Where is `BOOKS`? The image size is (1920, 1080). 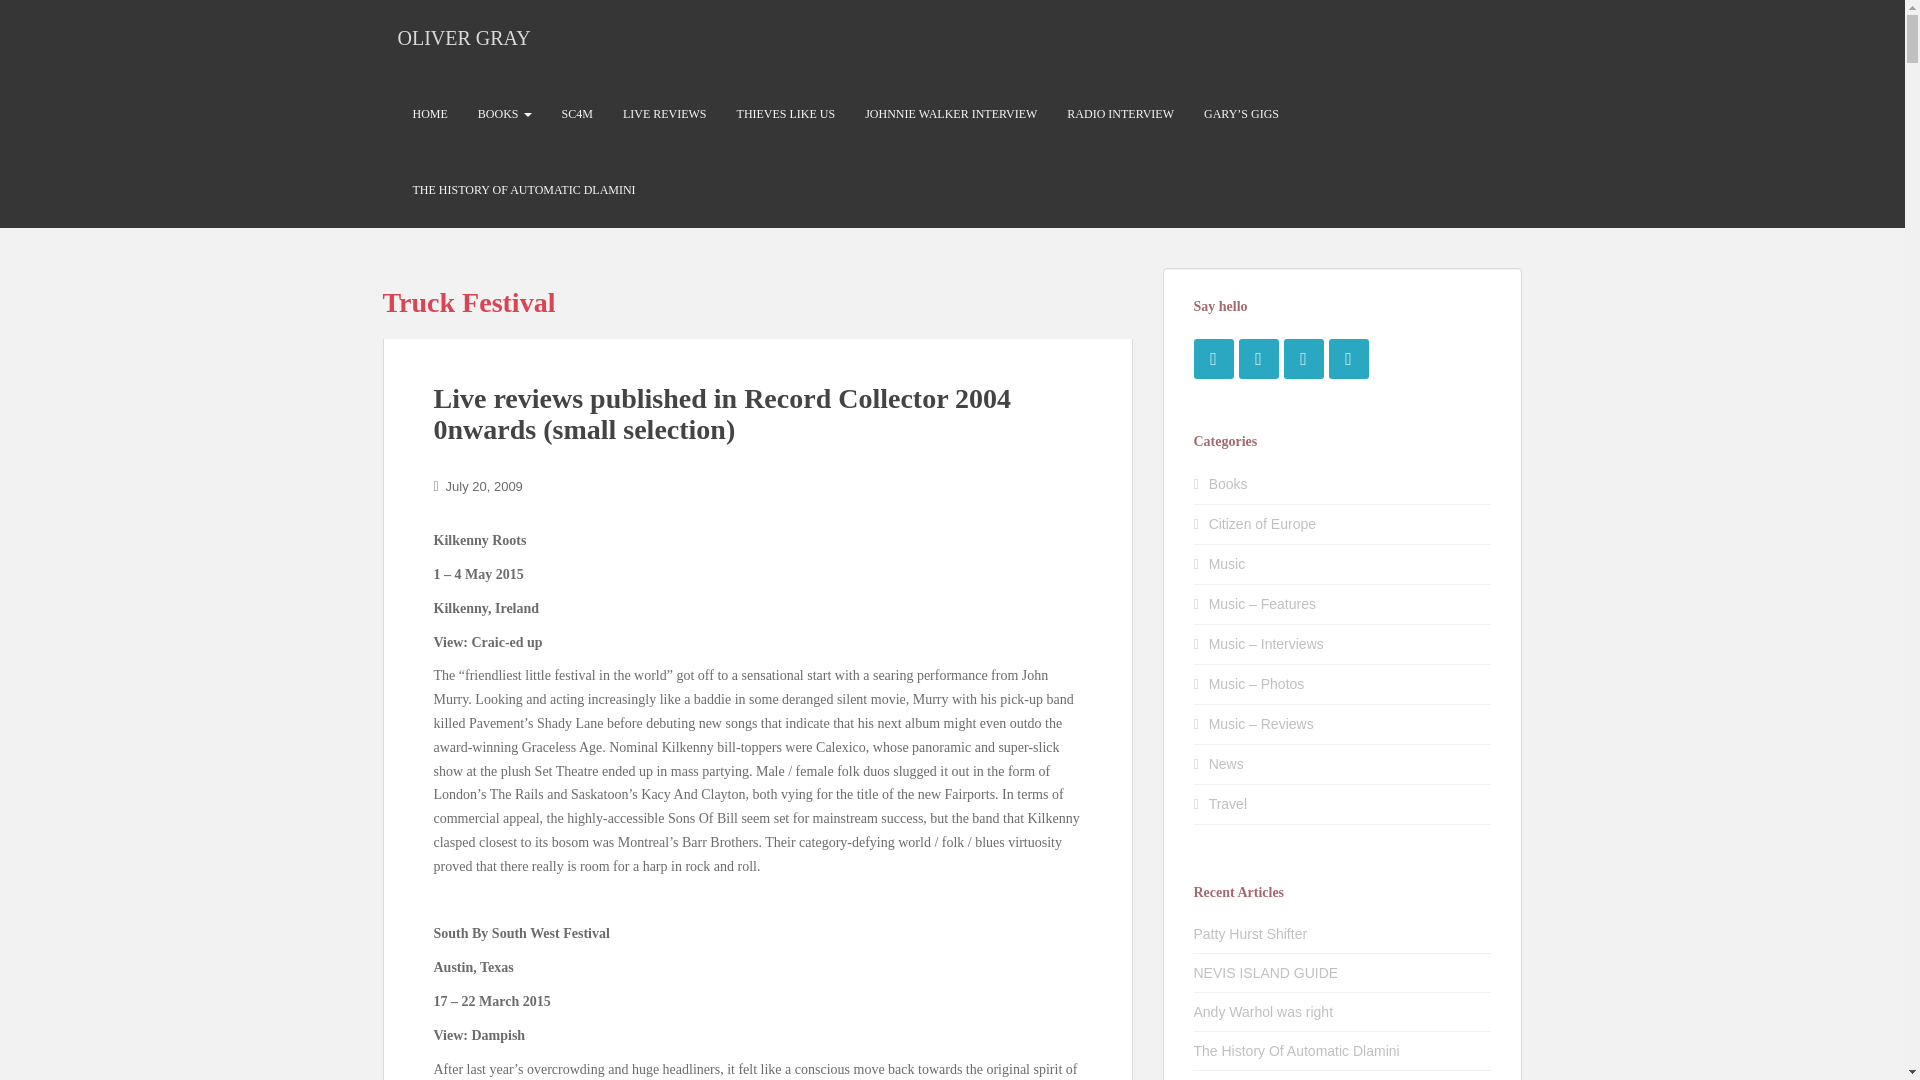
BOOKS is located at coordinates (504, 114).